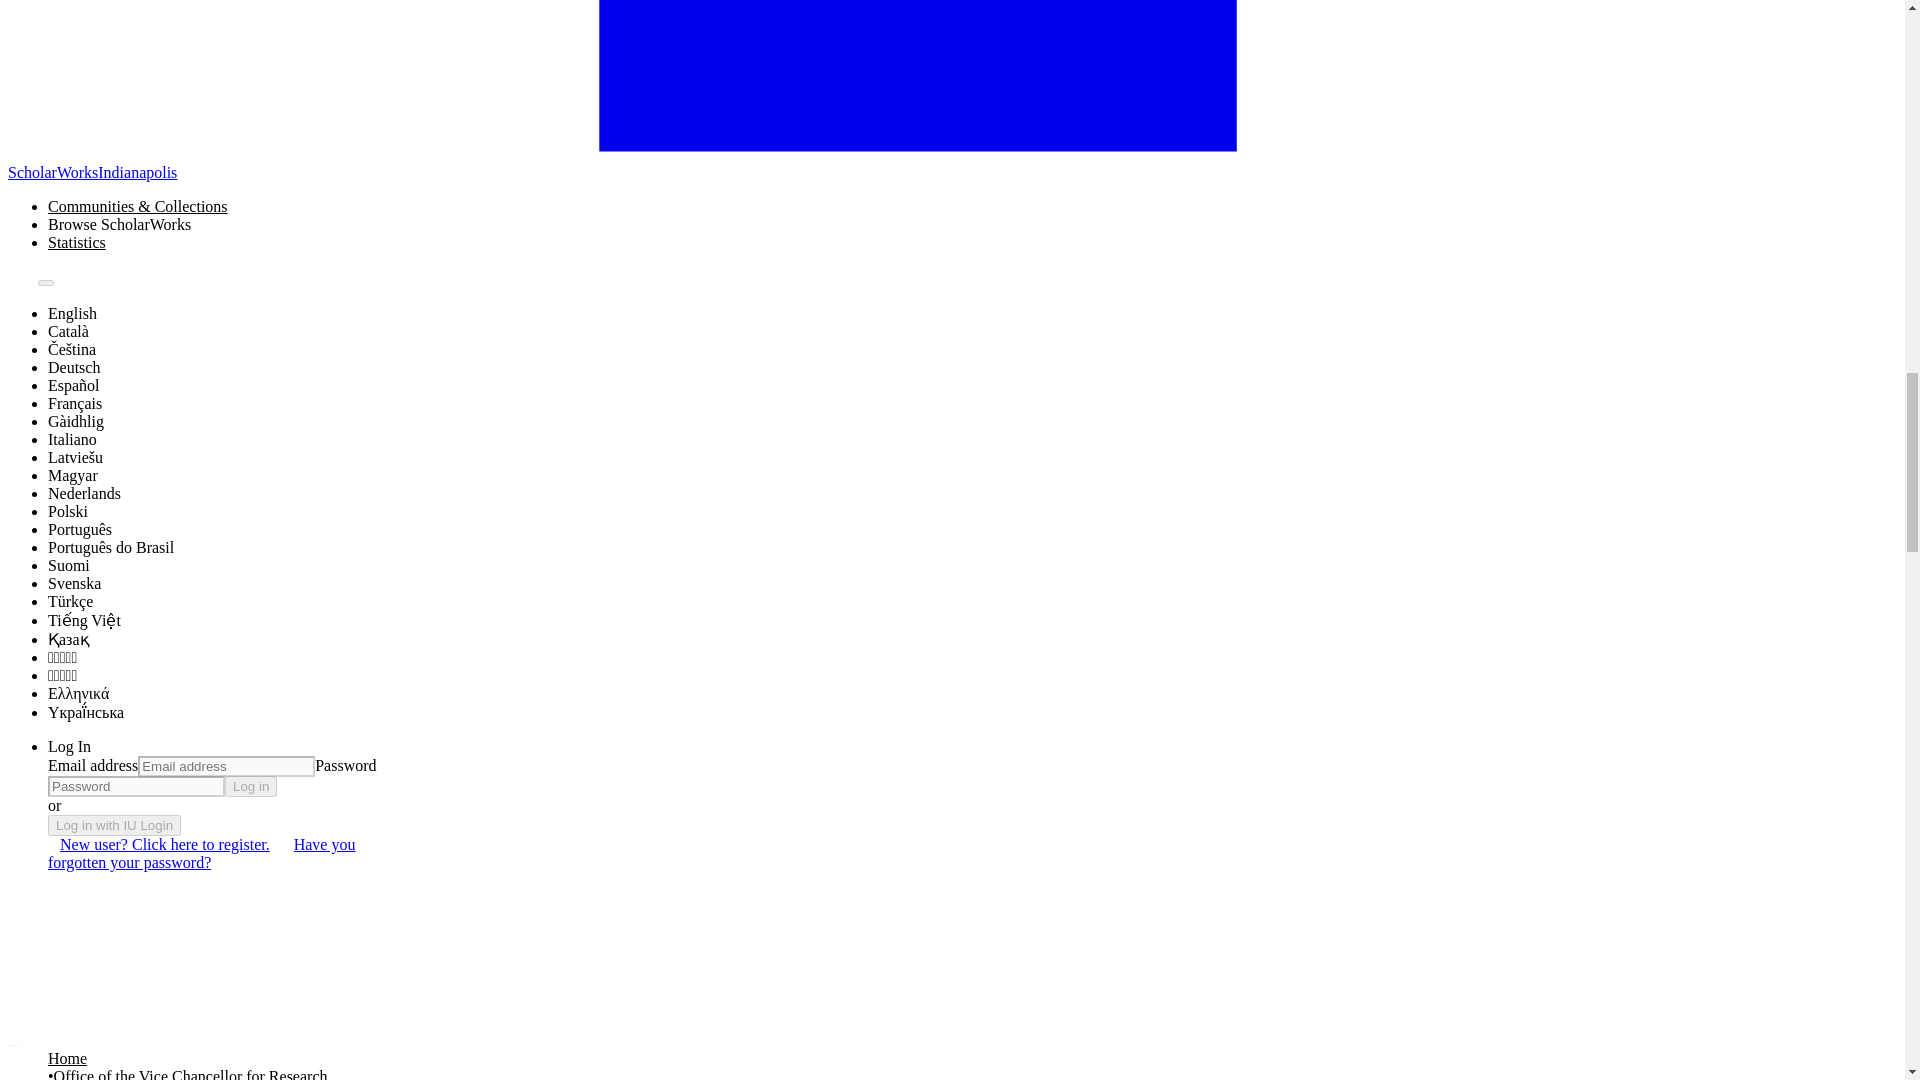  I want to click on Log In, so click(69, 746).